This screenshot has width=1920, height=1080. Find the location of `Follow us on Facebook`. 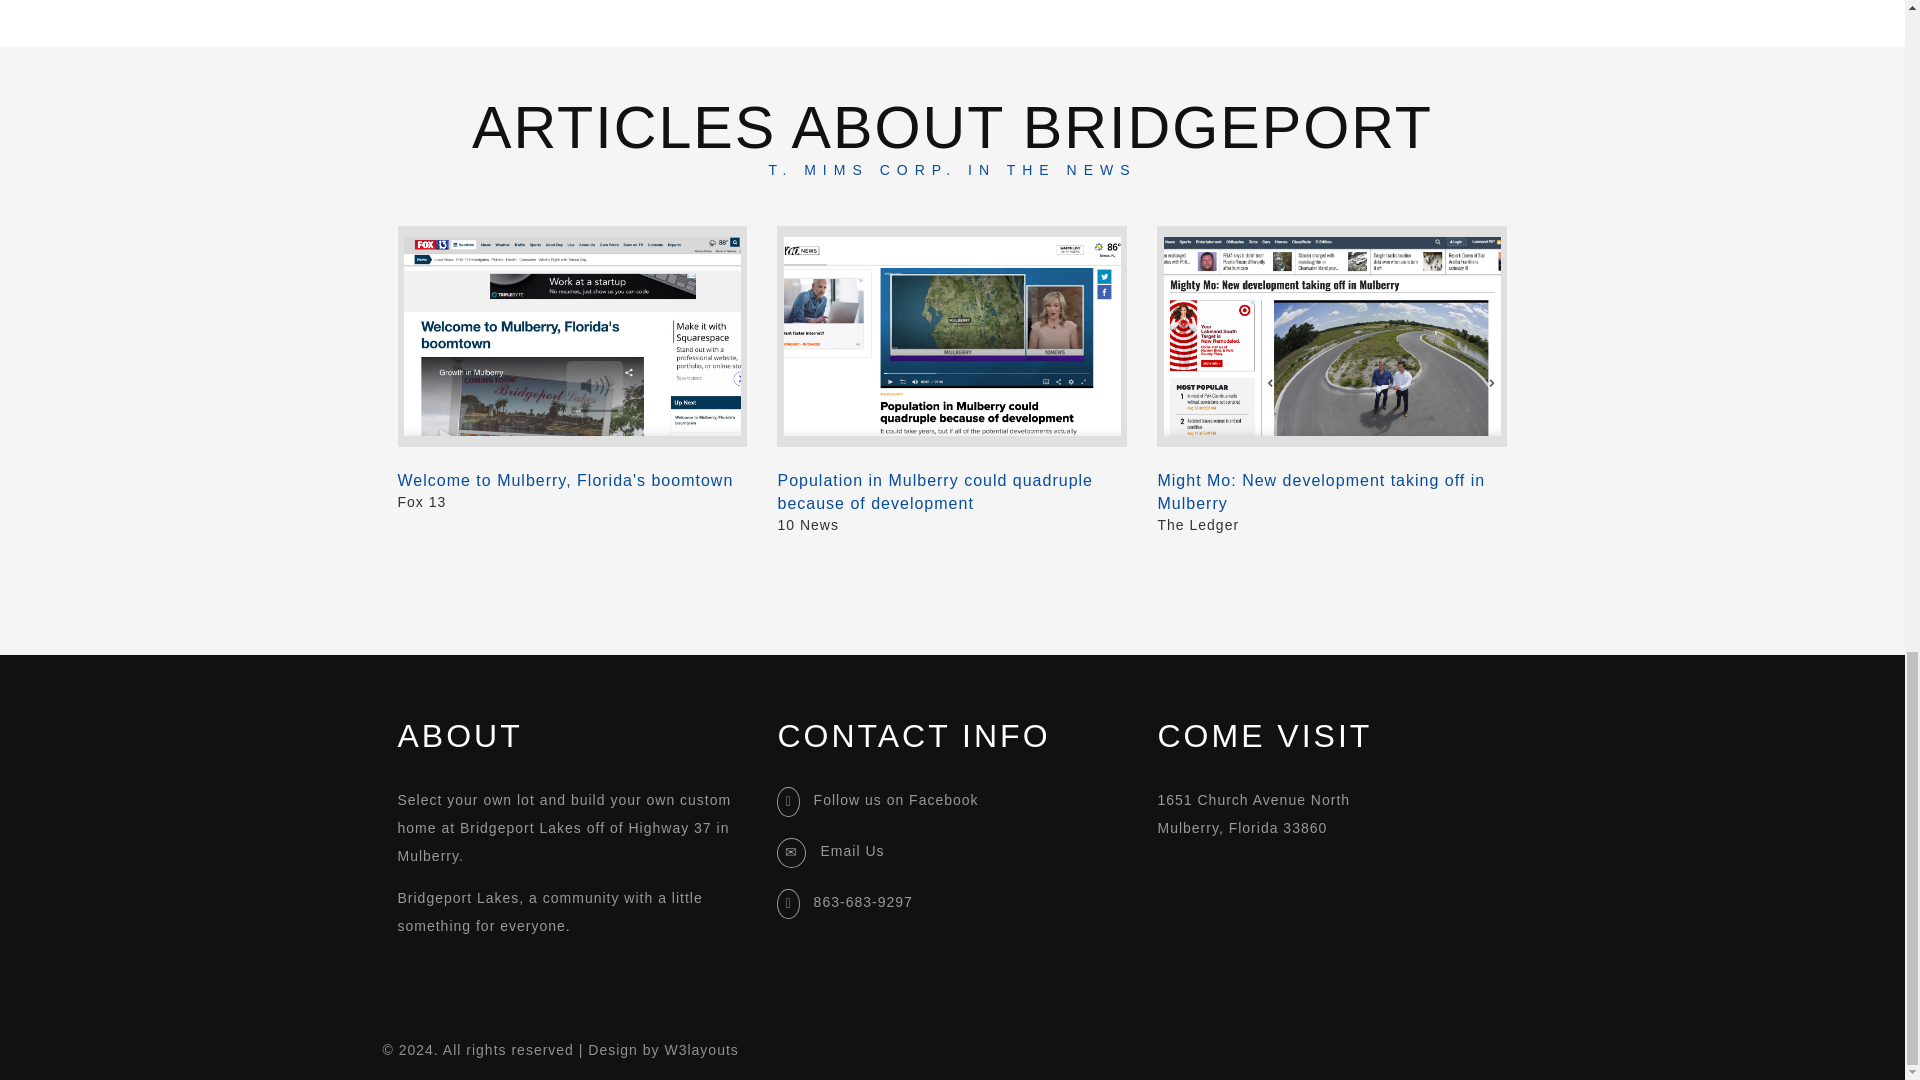

Follow us on Facebook is located at coordinates (896, 799).